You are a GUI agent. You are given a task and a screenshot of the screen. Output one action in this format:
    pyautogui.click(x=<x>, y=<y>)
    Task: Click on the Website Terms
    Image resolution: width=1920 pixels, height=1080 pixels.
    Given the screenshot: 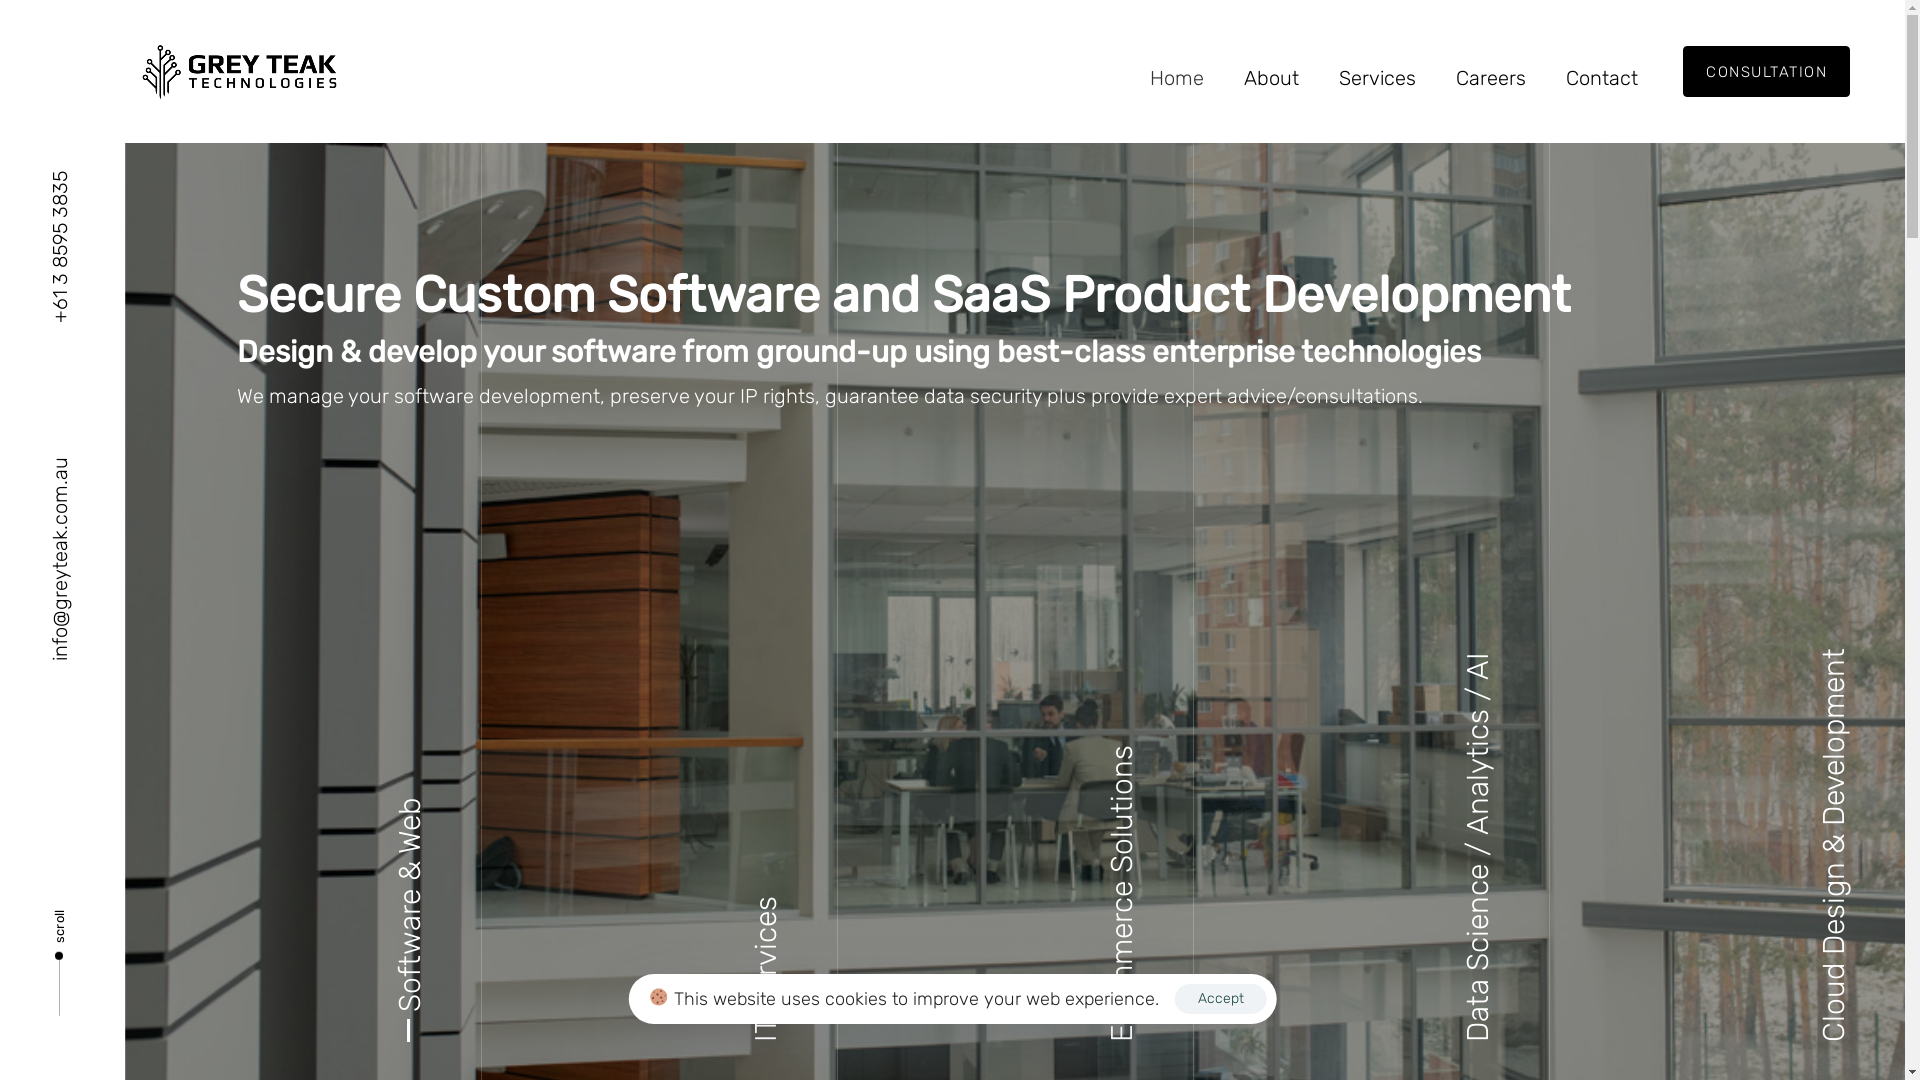 What is the action you would take?
    pyautogui.click(x=524, y=1025)
    